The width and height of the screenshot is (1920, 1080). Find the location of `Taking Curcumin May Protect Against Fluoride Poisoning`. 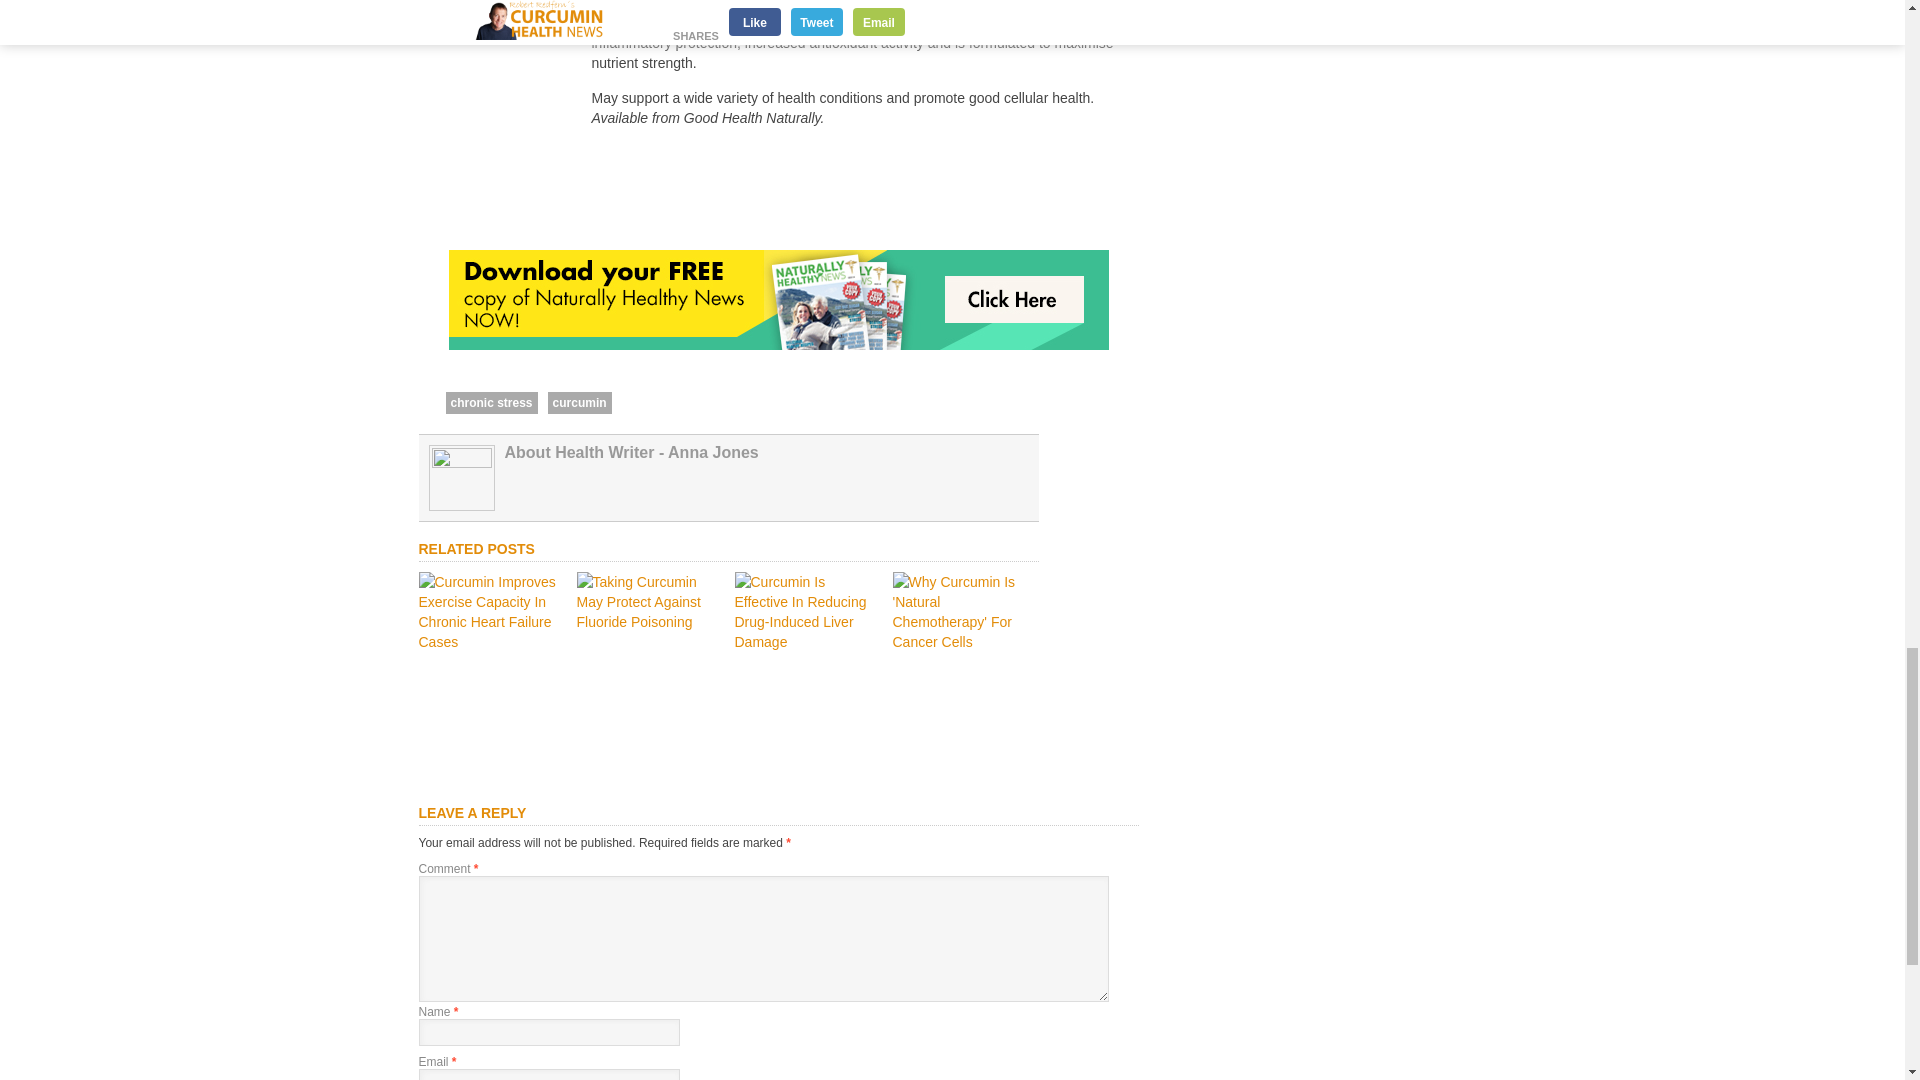

Taking Curcumin May Protect Against Fluoride Poisoning is located at coordinates (648, 622).